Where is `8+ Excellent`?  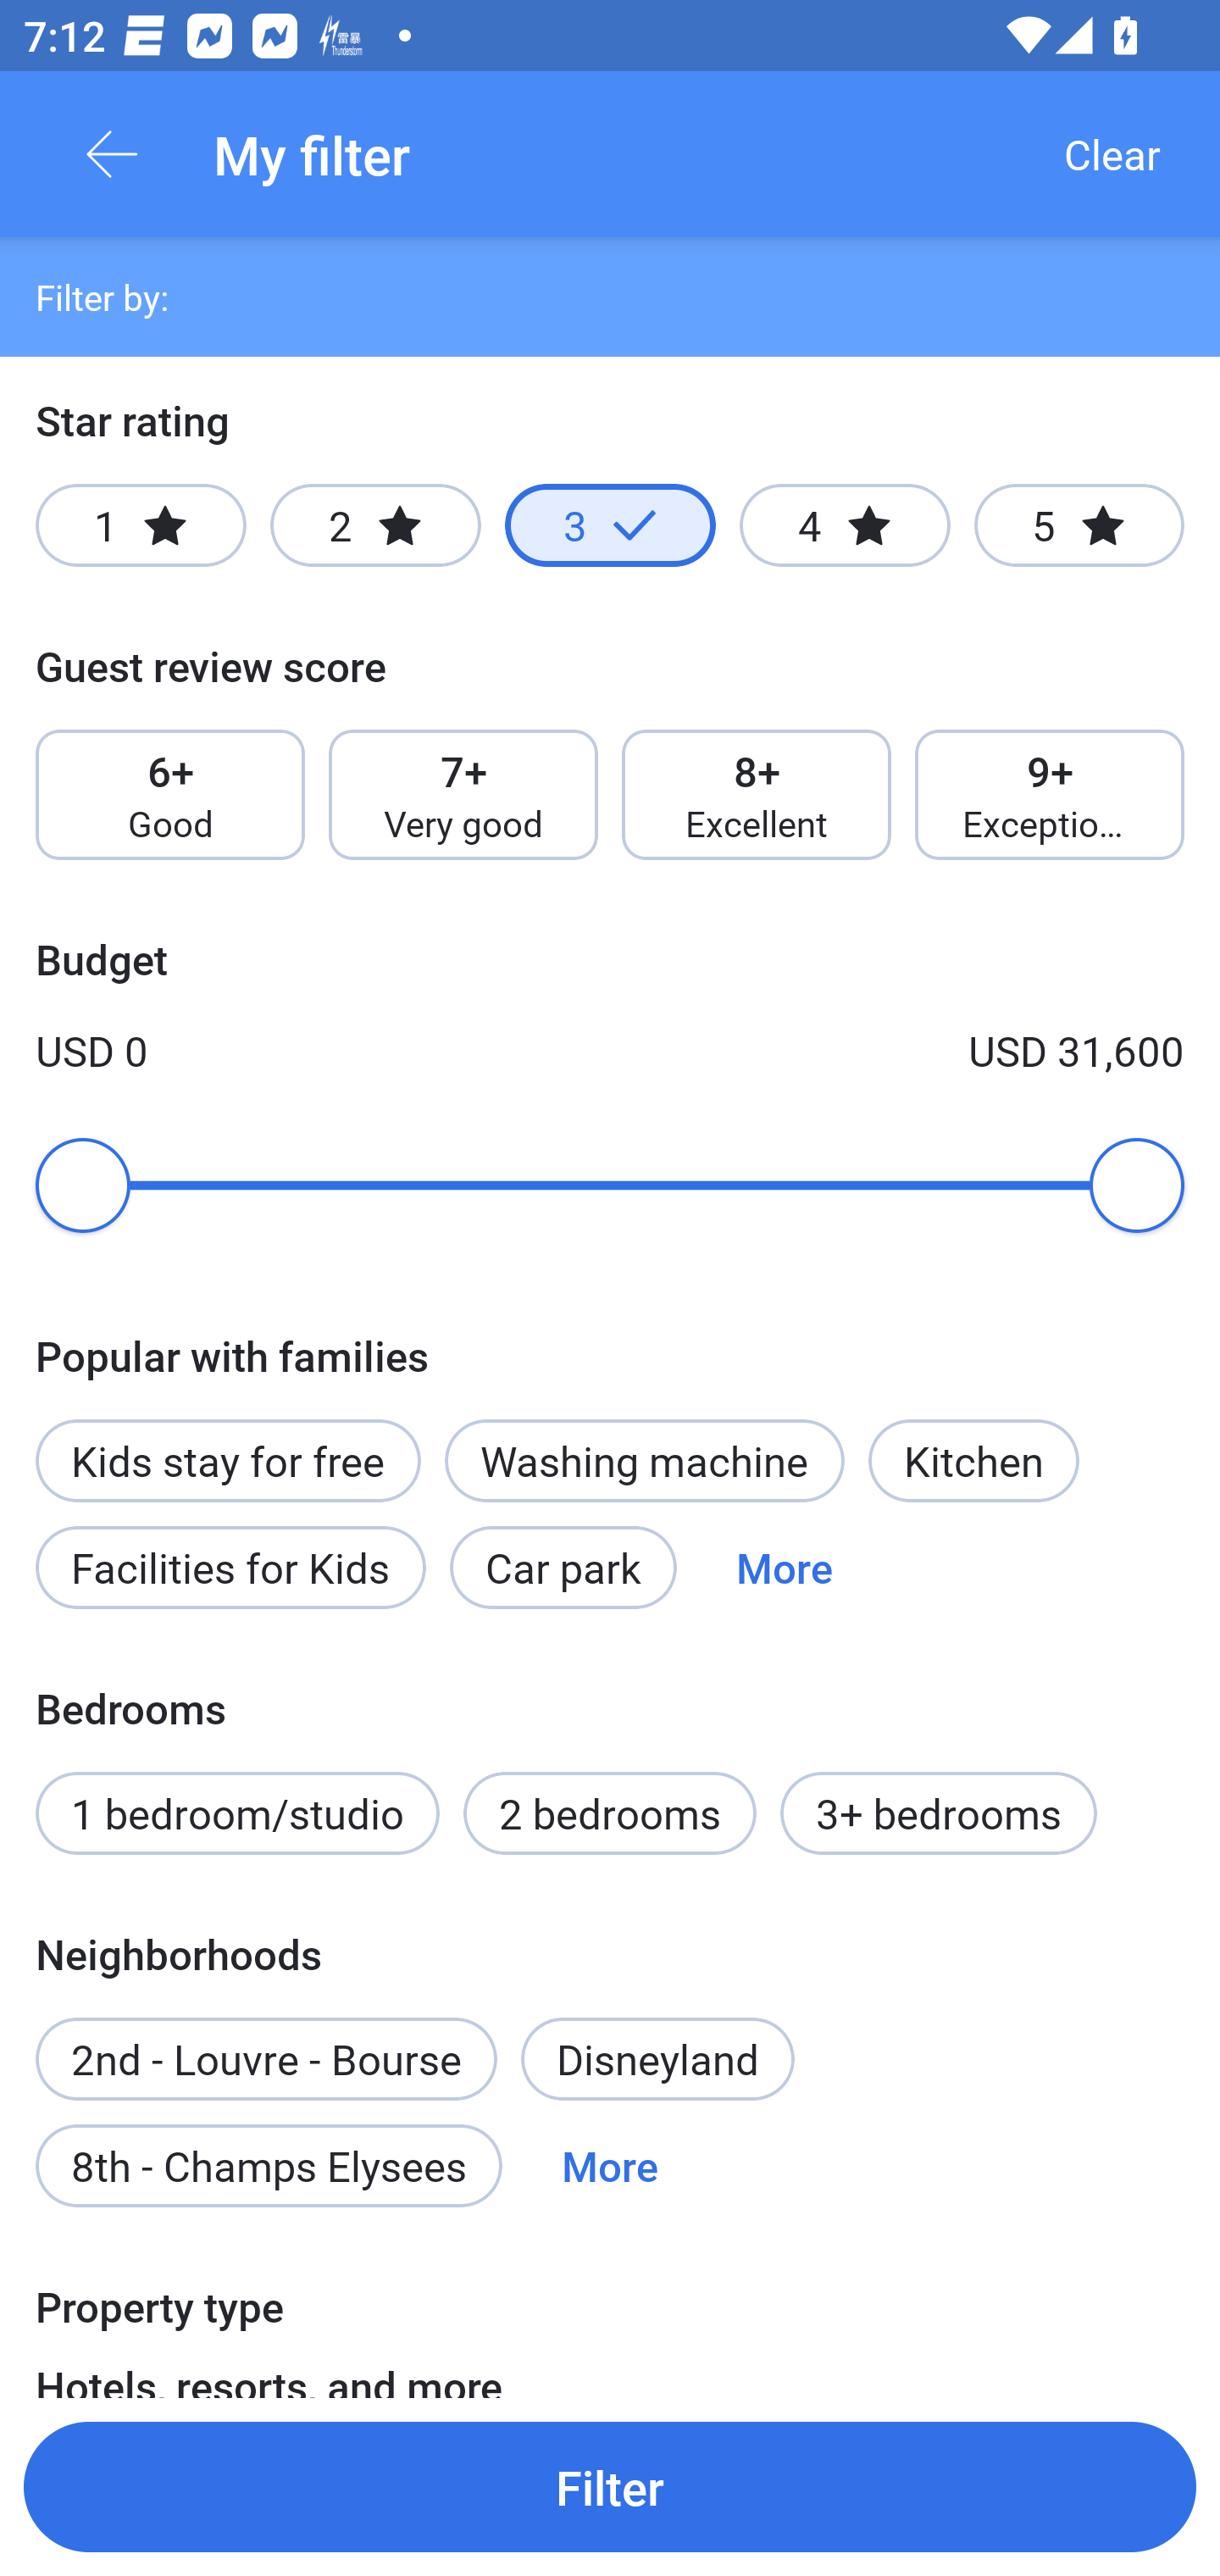
8+ Excellent is located at coordinates (757, 795).